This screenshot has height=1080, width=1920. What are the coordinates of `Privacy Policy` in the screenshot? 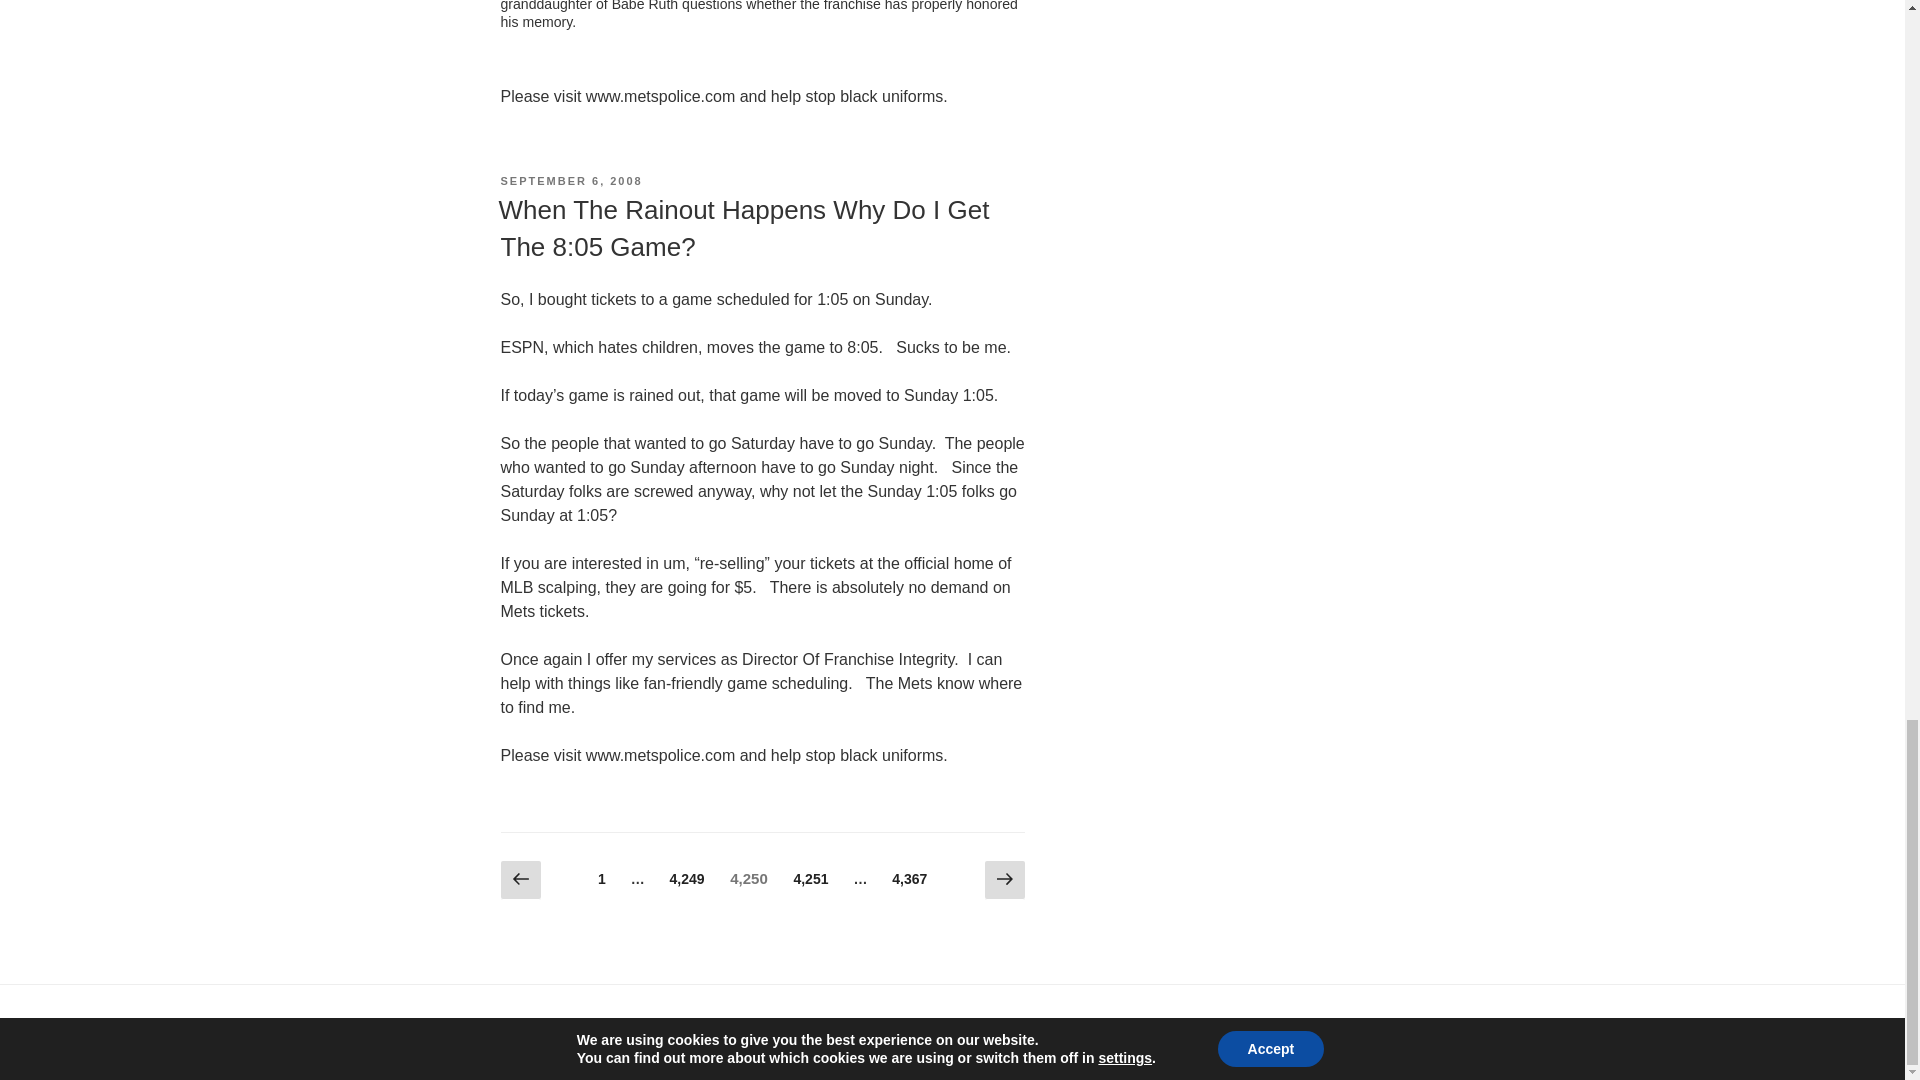 It's located at (696, 1034).